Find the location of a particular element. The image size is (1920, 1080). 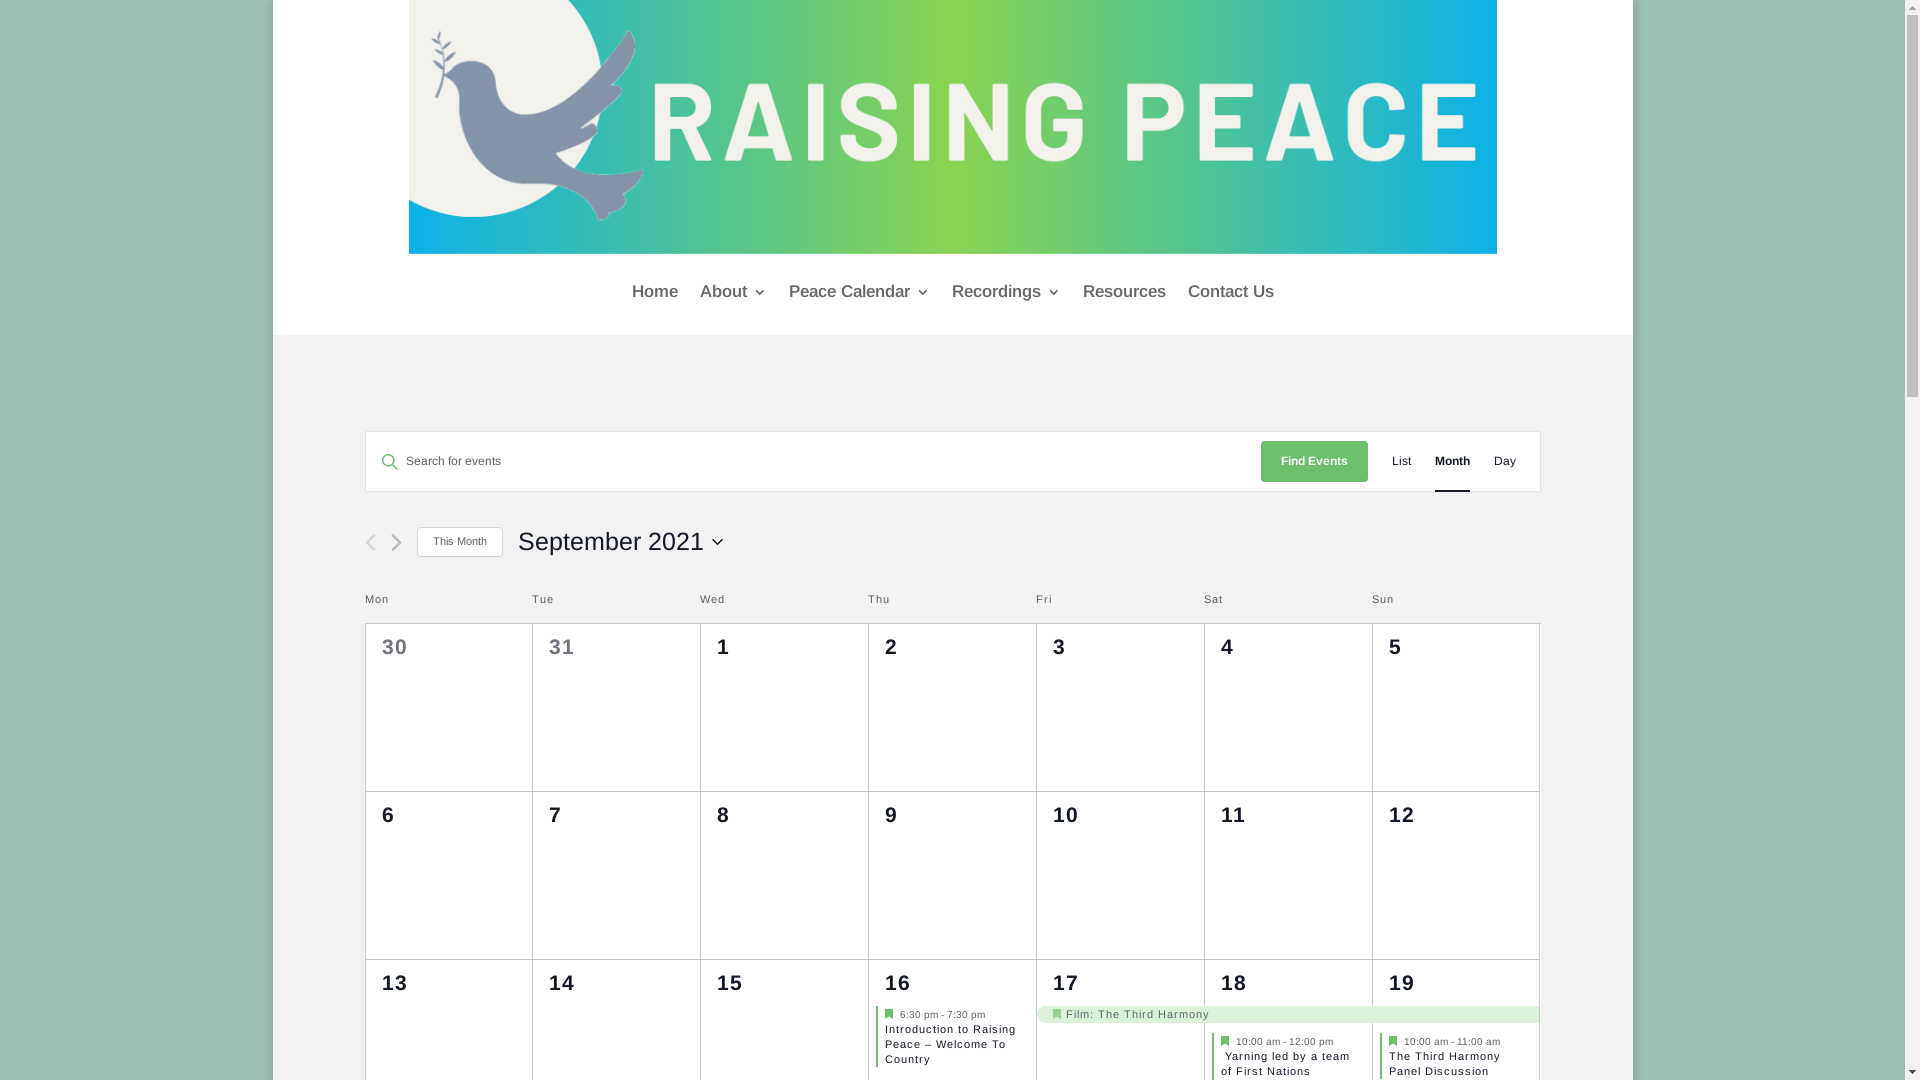

Previous month is located at coordinates (370, 542).